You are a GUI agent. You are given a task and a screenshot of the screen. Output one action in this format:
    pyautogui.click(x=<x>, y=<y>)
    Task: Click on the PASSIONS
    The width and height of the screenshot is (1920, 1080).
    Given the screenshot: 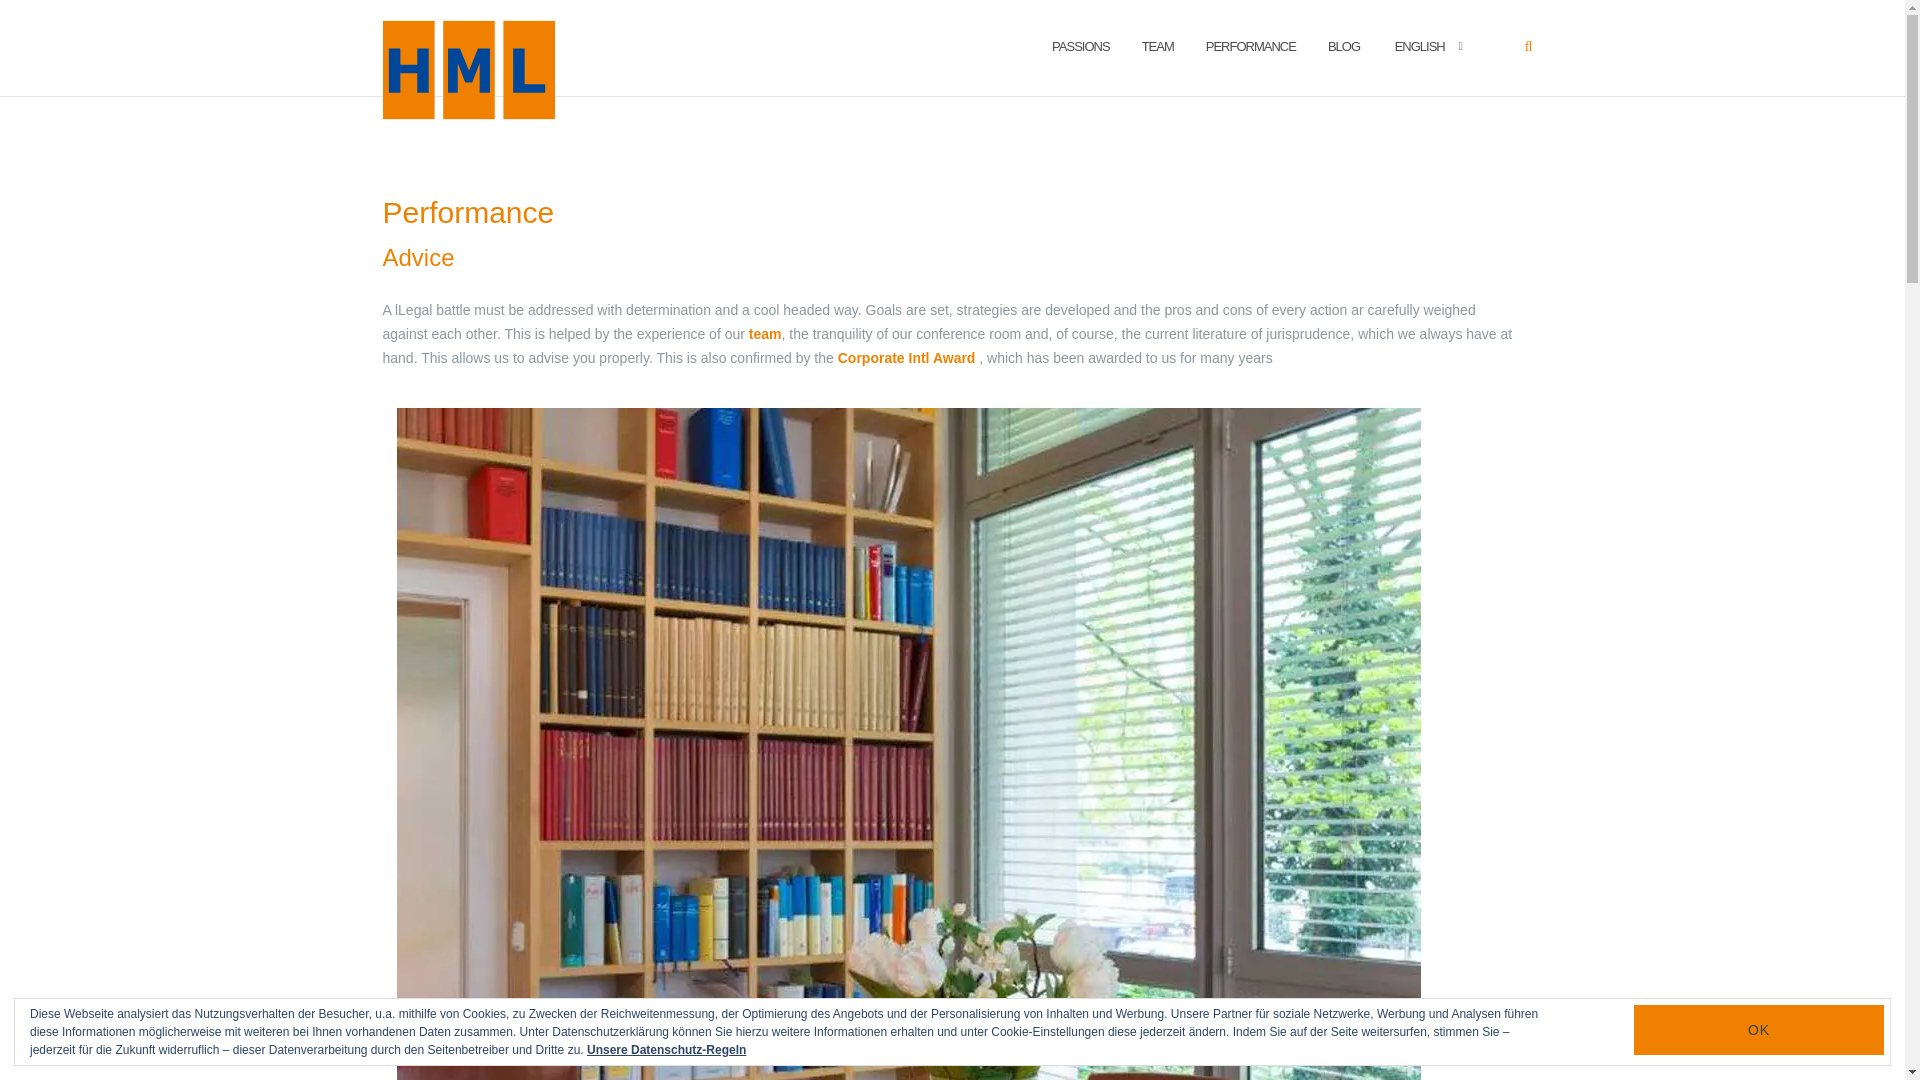 What is the action you would take?
    pyautogui.click(x=1080, y=47)
    